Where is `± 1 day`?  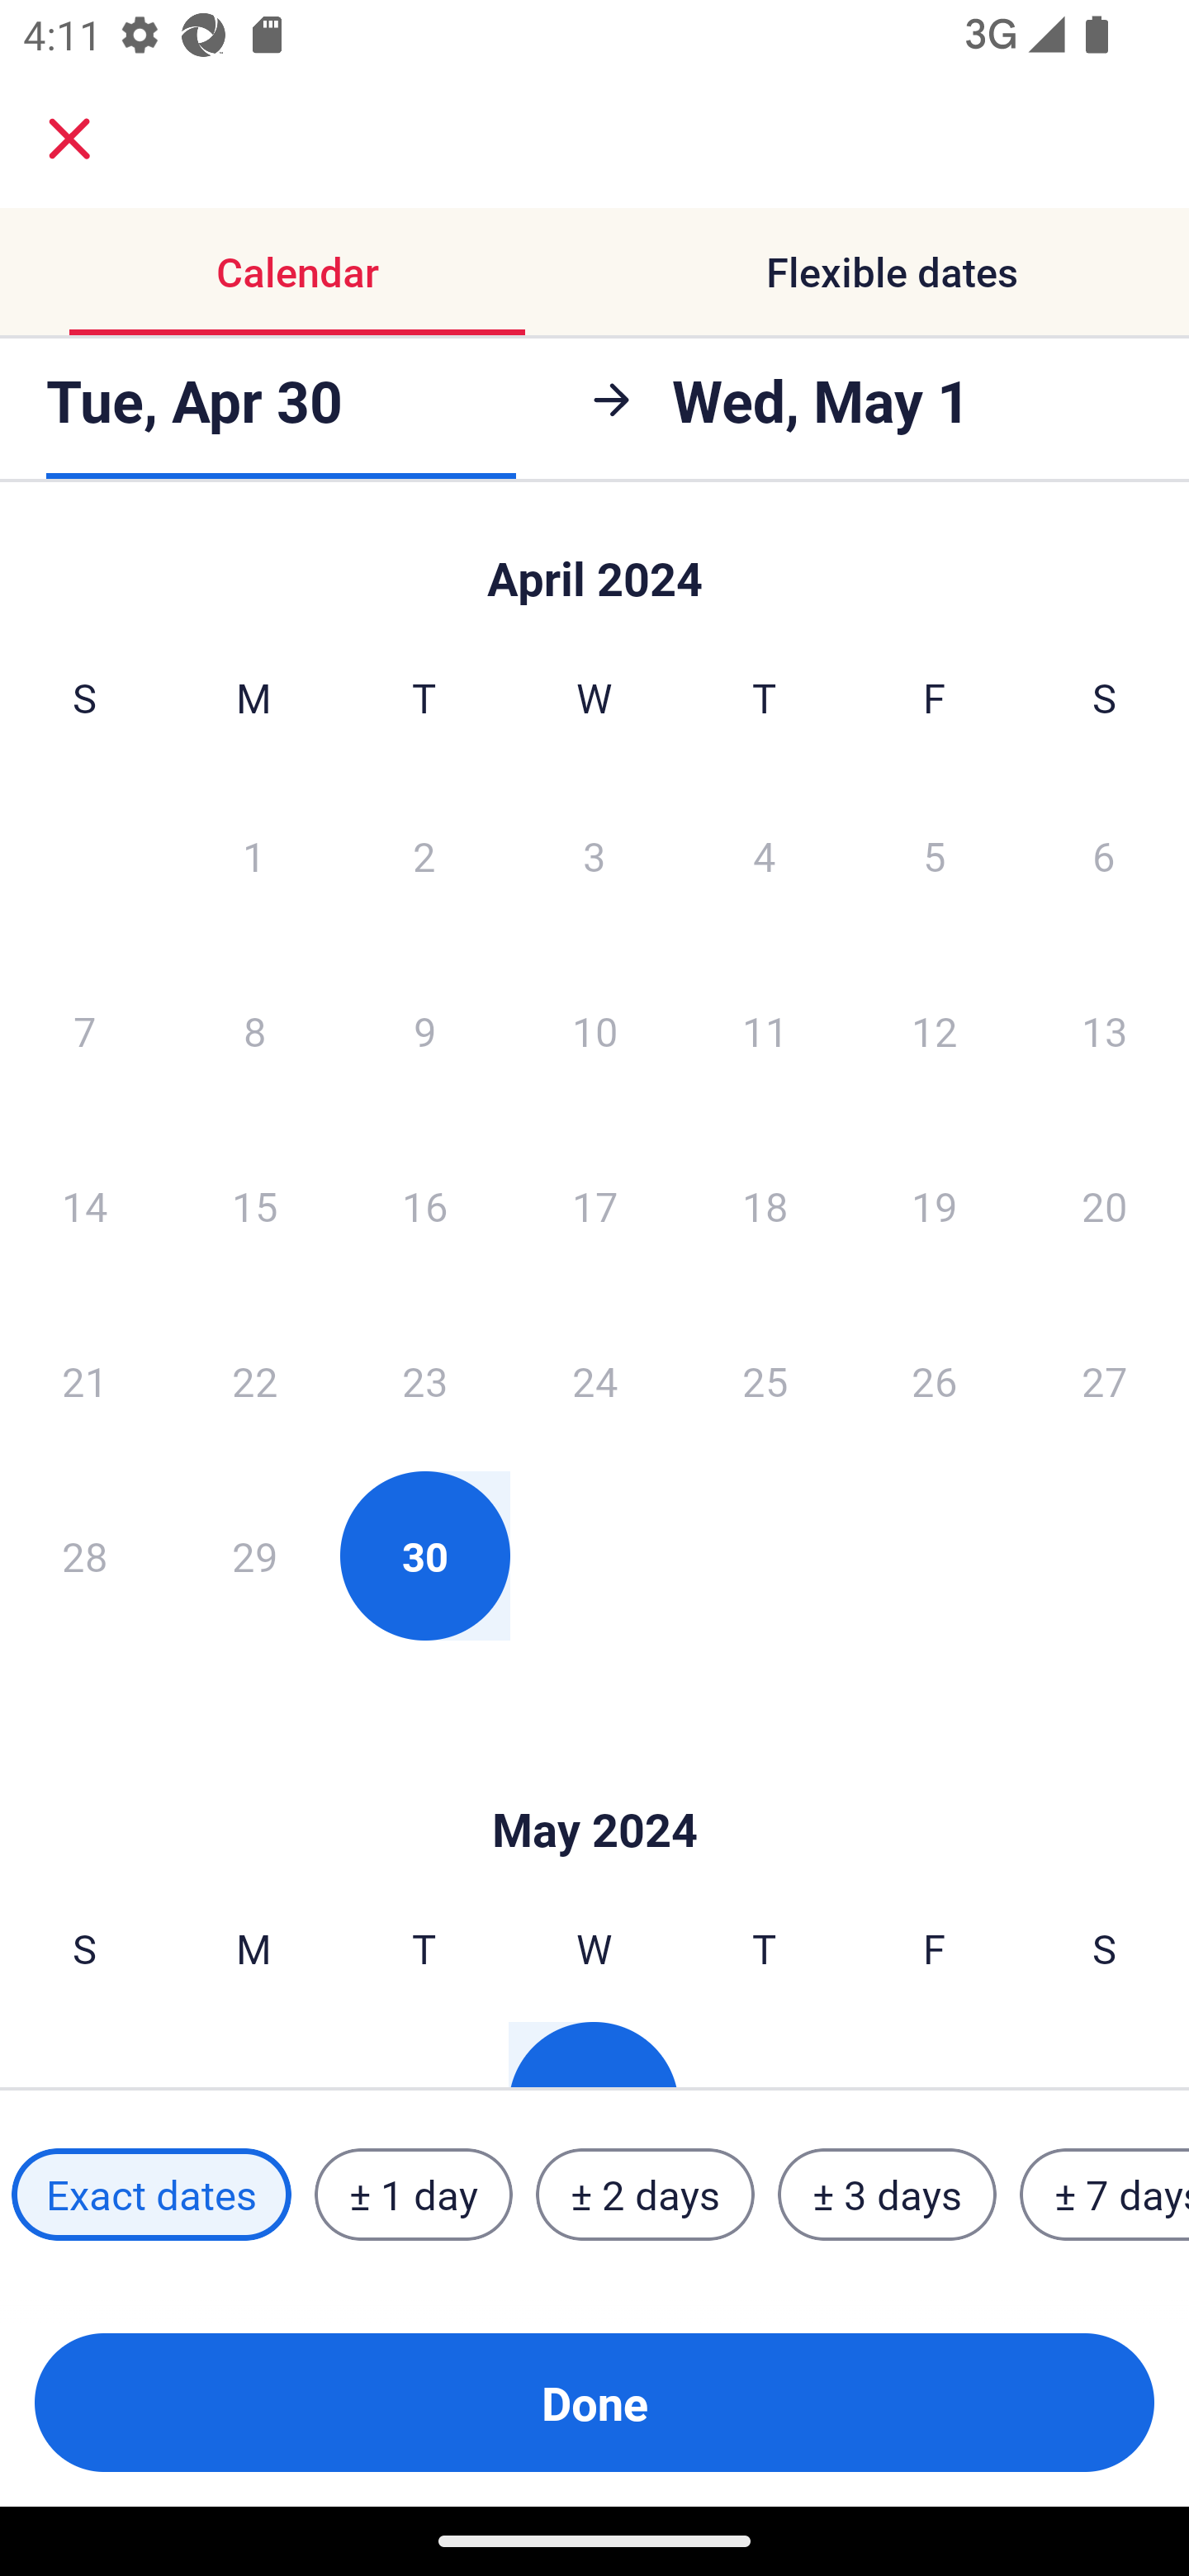
± 1 day is located at coordinates (413, 2195).